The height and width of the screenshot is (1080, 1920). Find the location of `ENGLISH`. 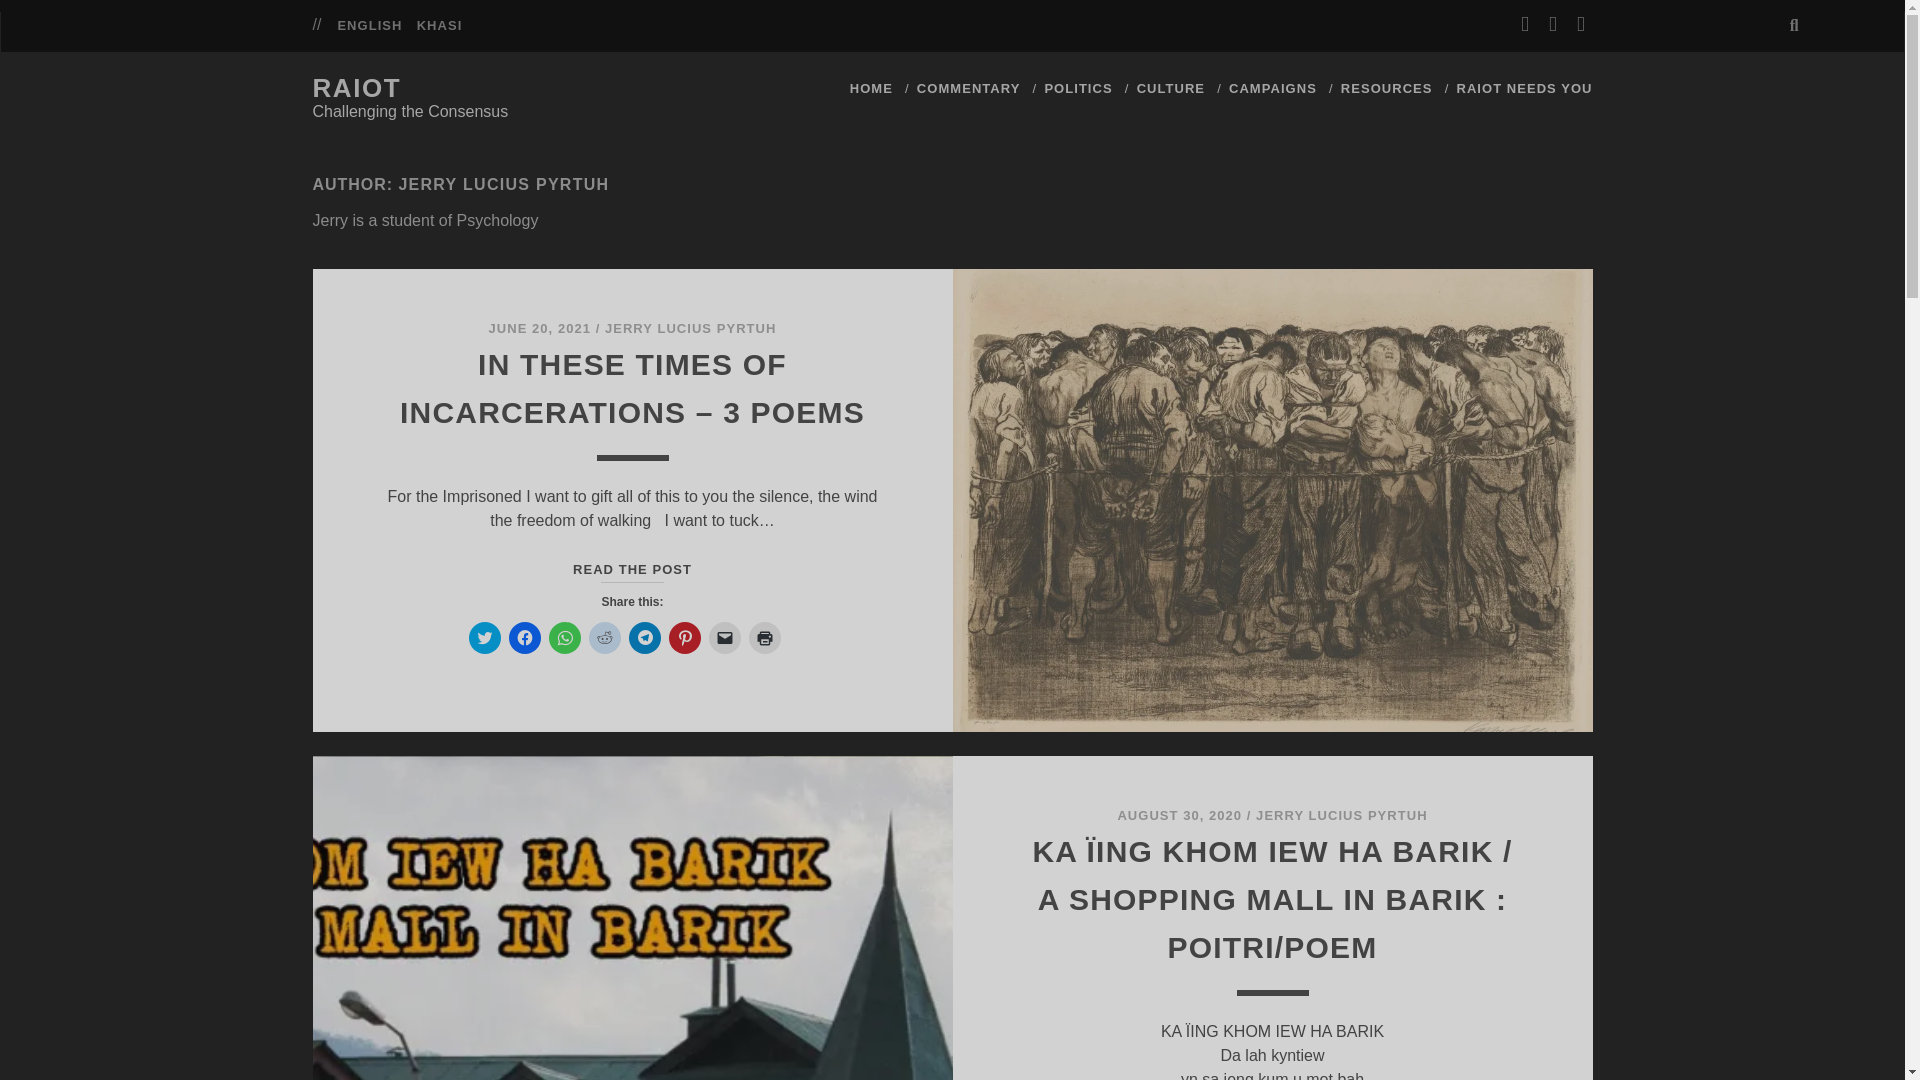

ENGLISH is located at coordinates (369, 26).